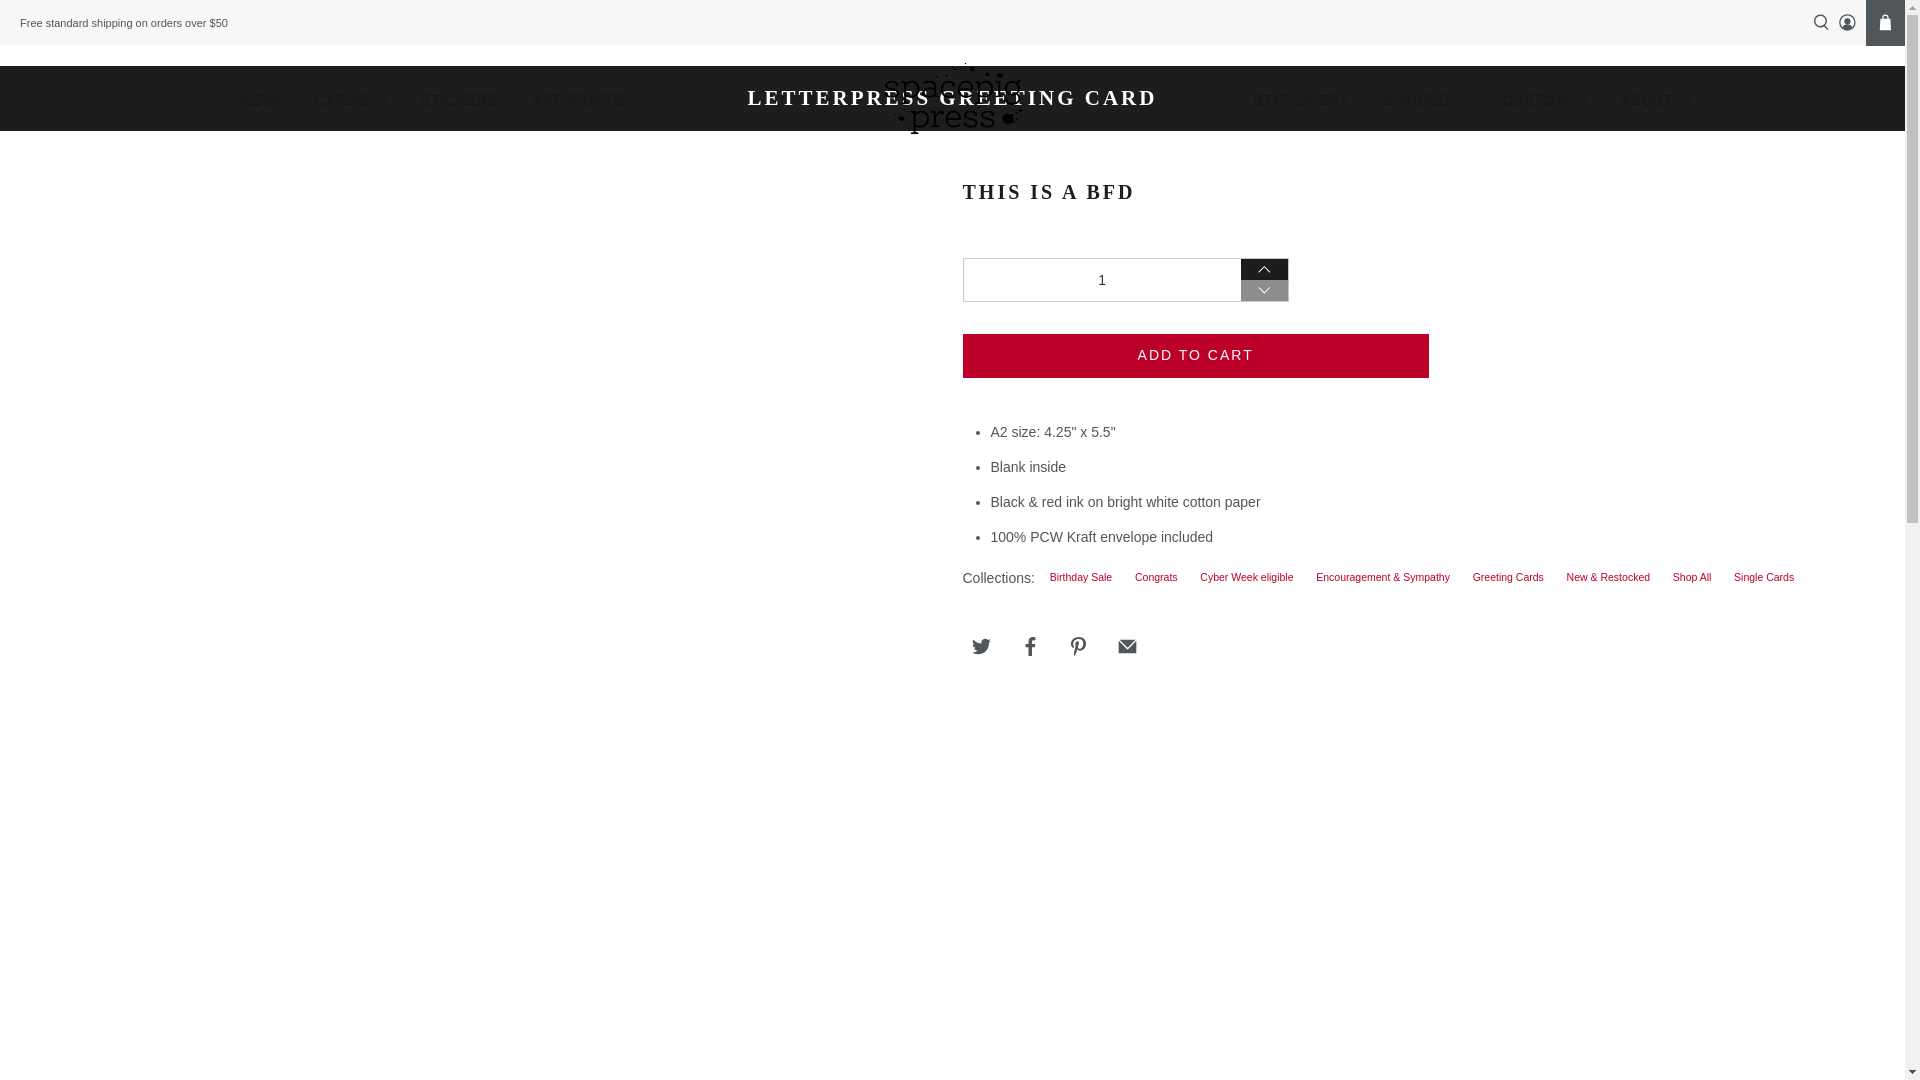  I want to click on ABOUT, so click(1656, 99).